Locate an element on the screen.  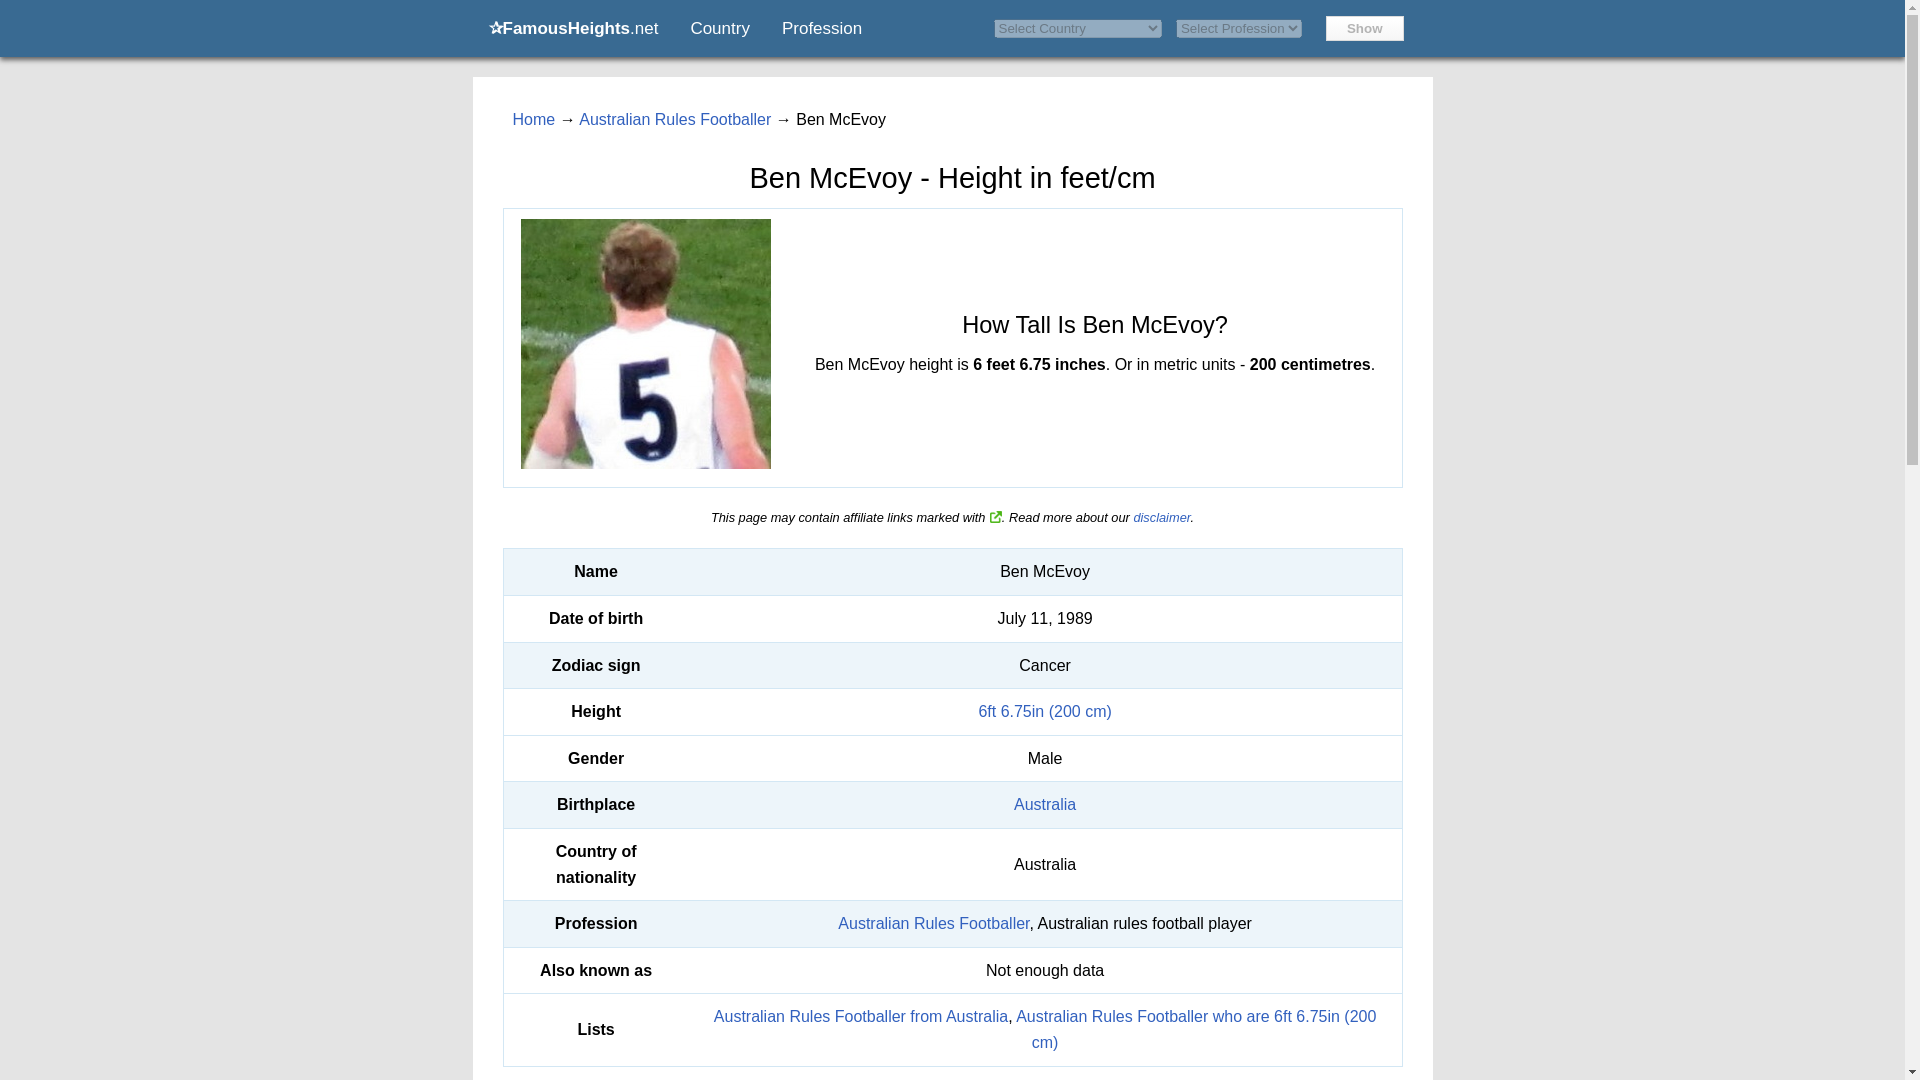
Country is located at coordinates (720, 28).